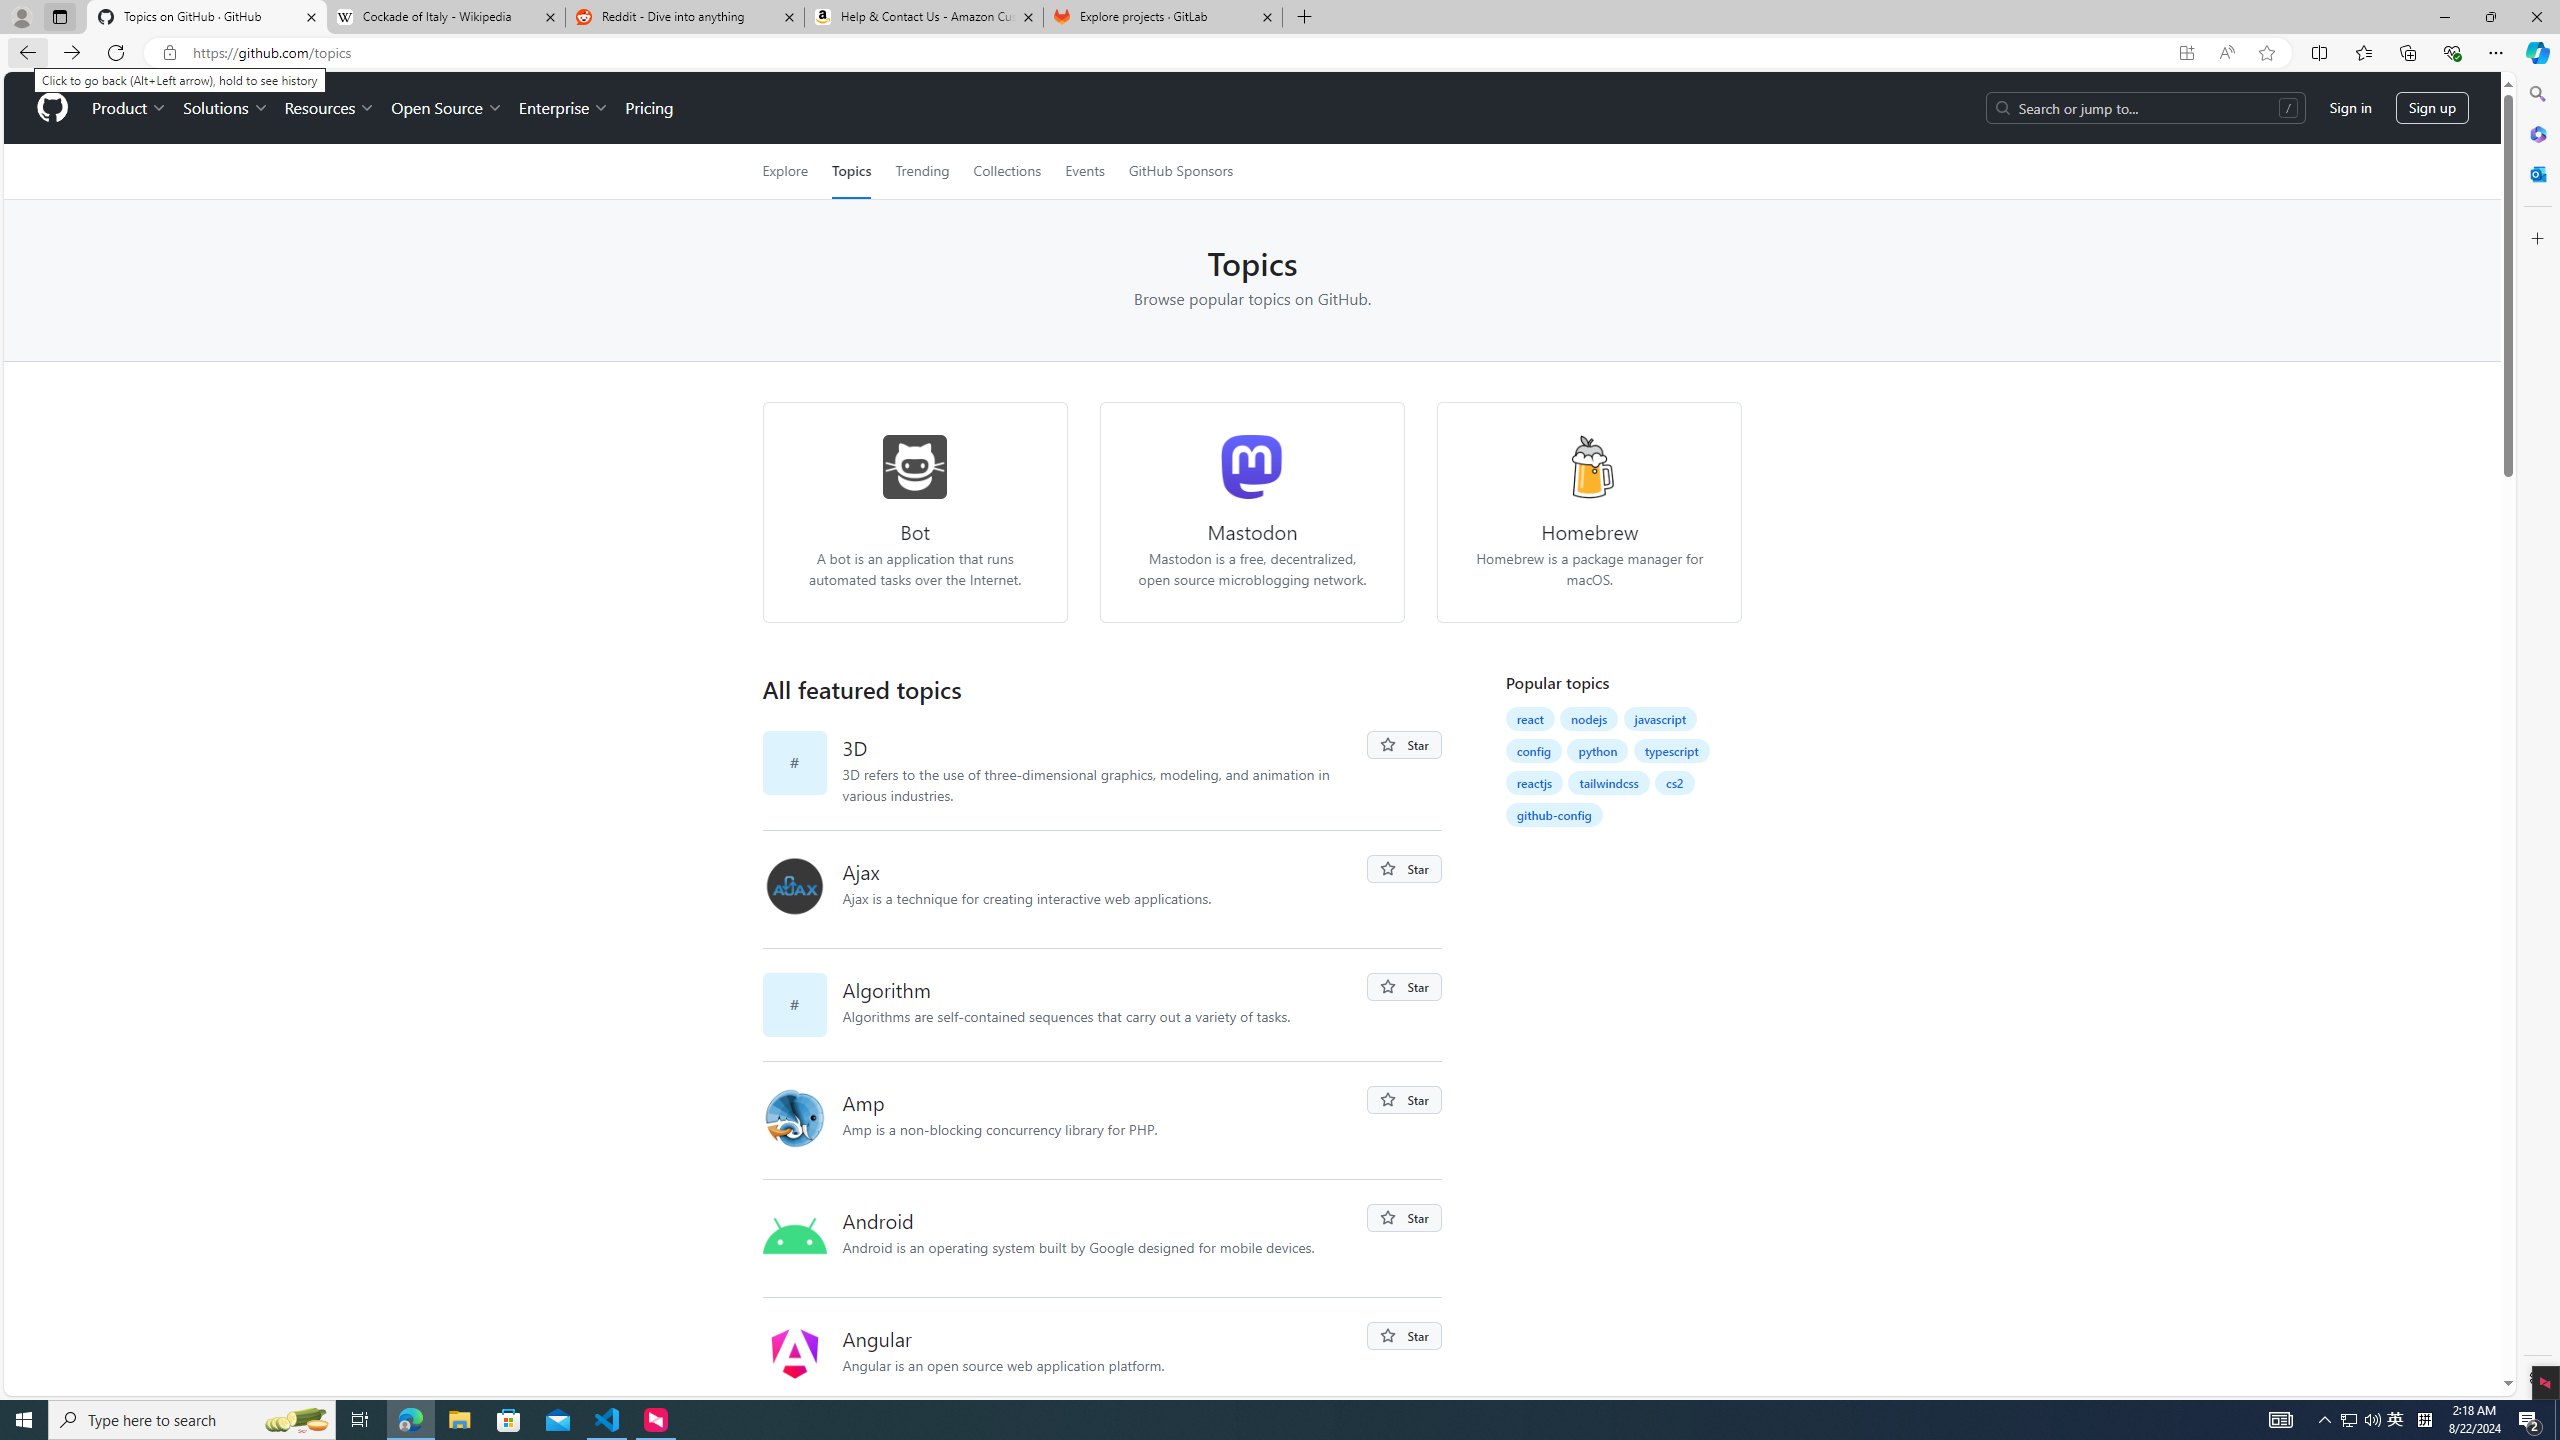 Image resolution: width=2560 pixels, height=1440 pixels. What do you see at coordinates (52, 108) in the screenshot?
I see `Homepage` at bounding box center [52, 108].